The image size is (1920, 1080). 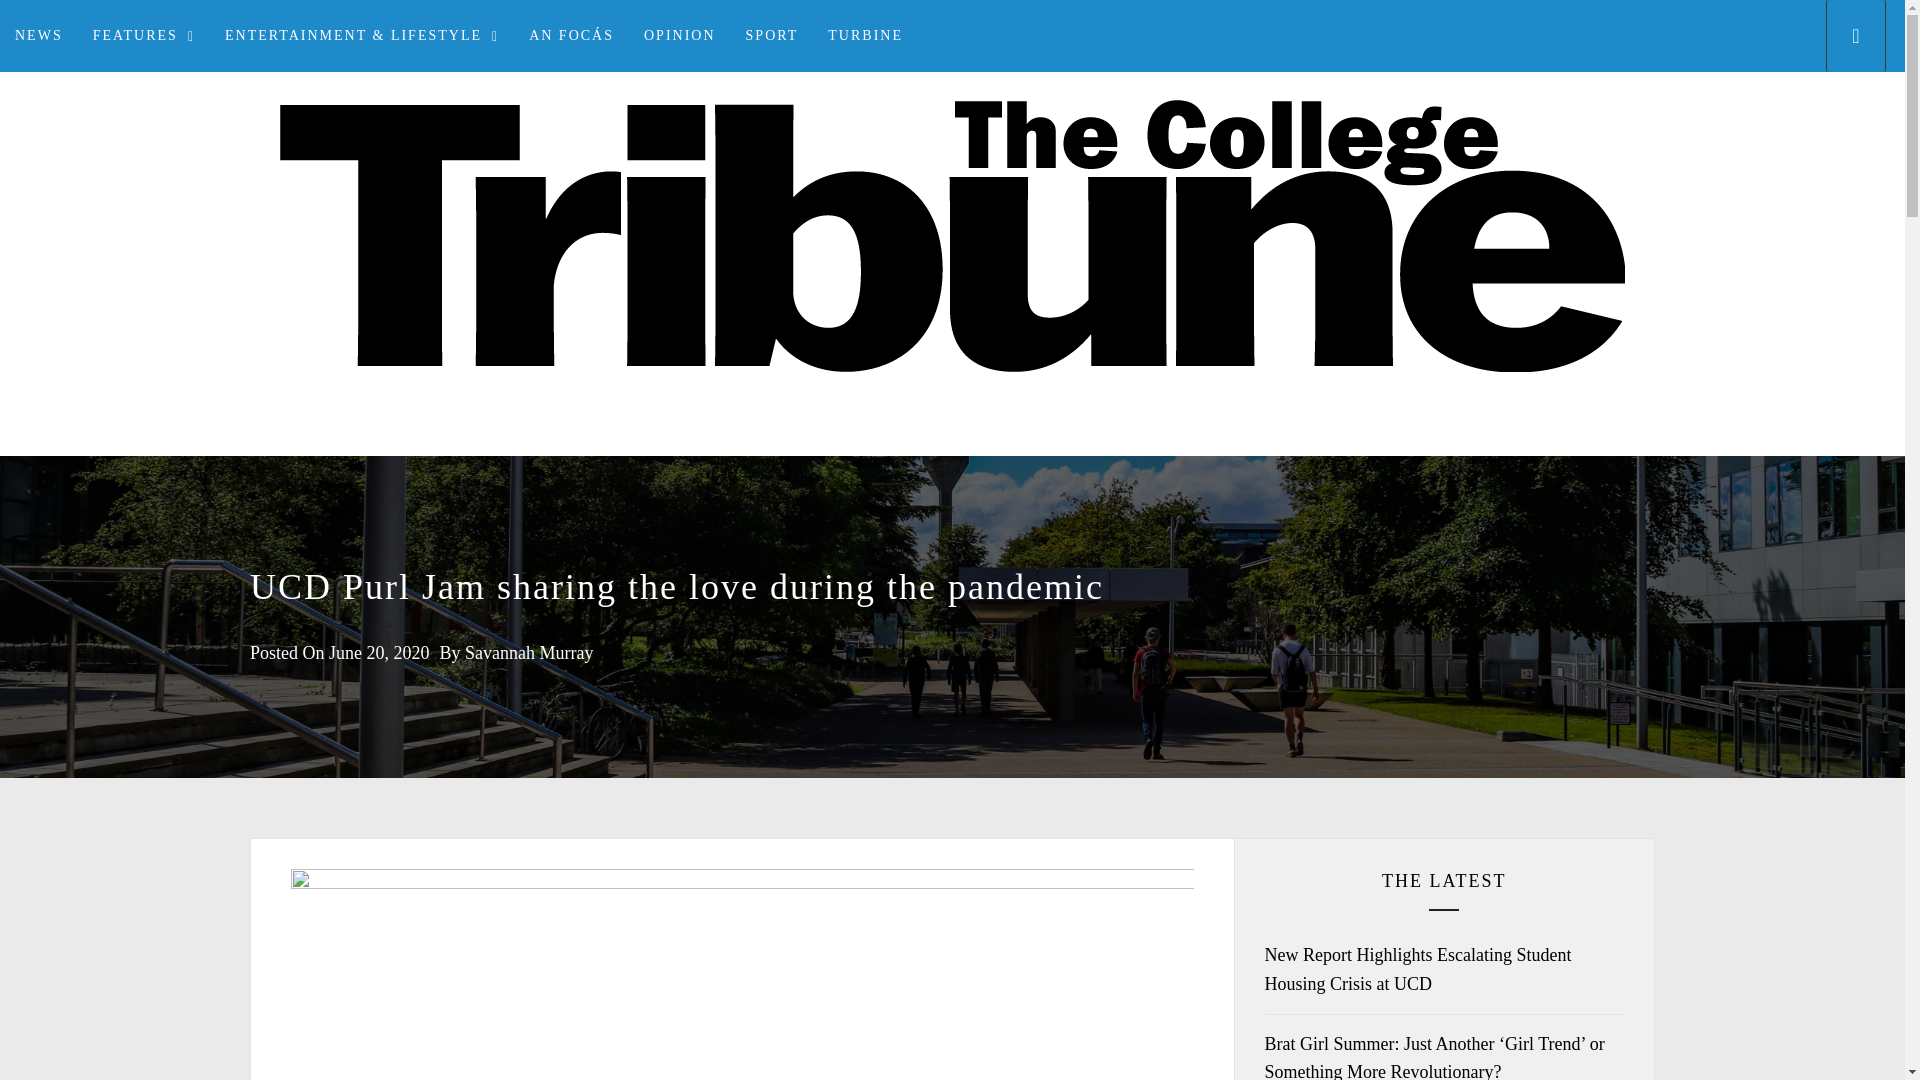 I want to click on Search, so click(x=1052, y=538).